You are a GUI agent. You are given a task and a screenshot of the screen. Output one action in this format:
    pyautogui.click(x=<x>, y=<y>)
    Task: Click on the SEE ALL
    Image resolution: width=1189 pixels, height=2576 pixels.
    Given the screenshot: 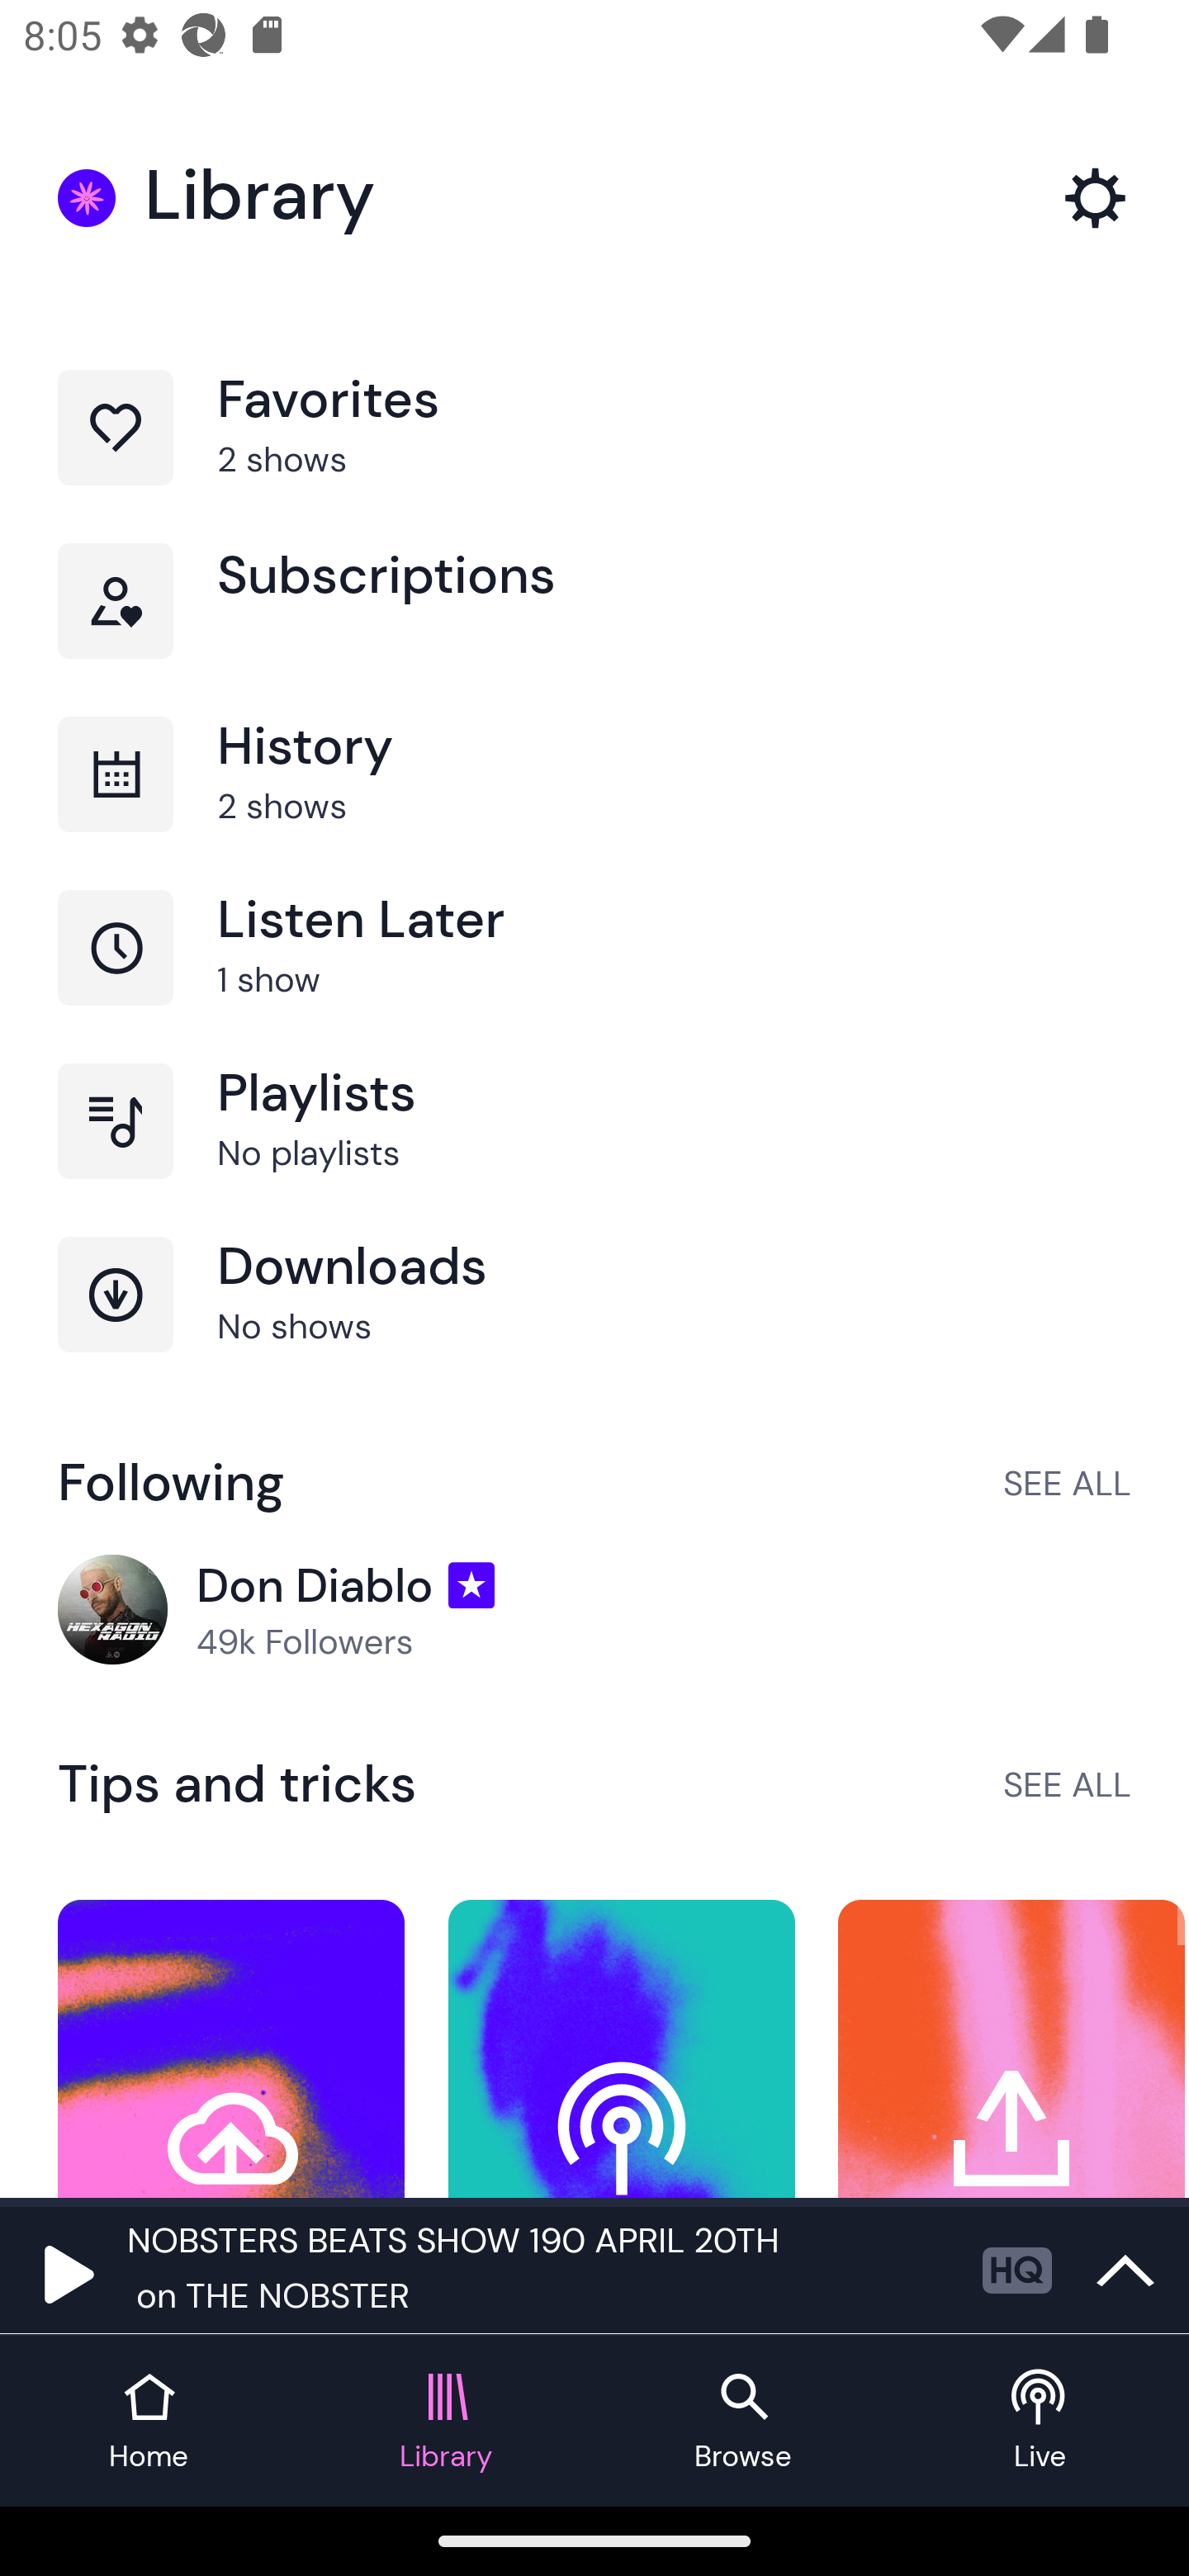 What is the action you would take?
    pyautogui.click(x=1067, y=1482)
    